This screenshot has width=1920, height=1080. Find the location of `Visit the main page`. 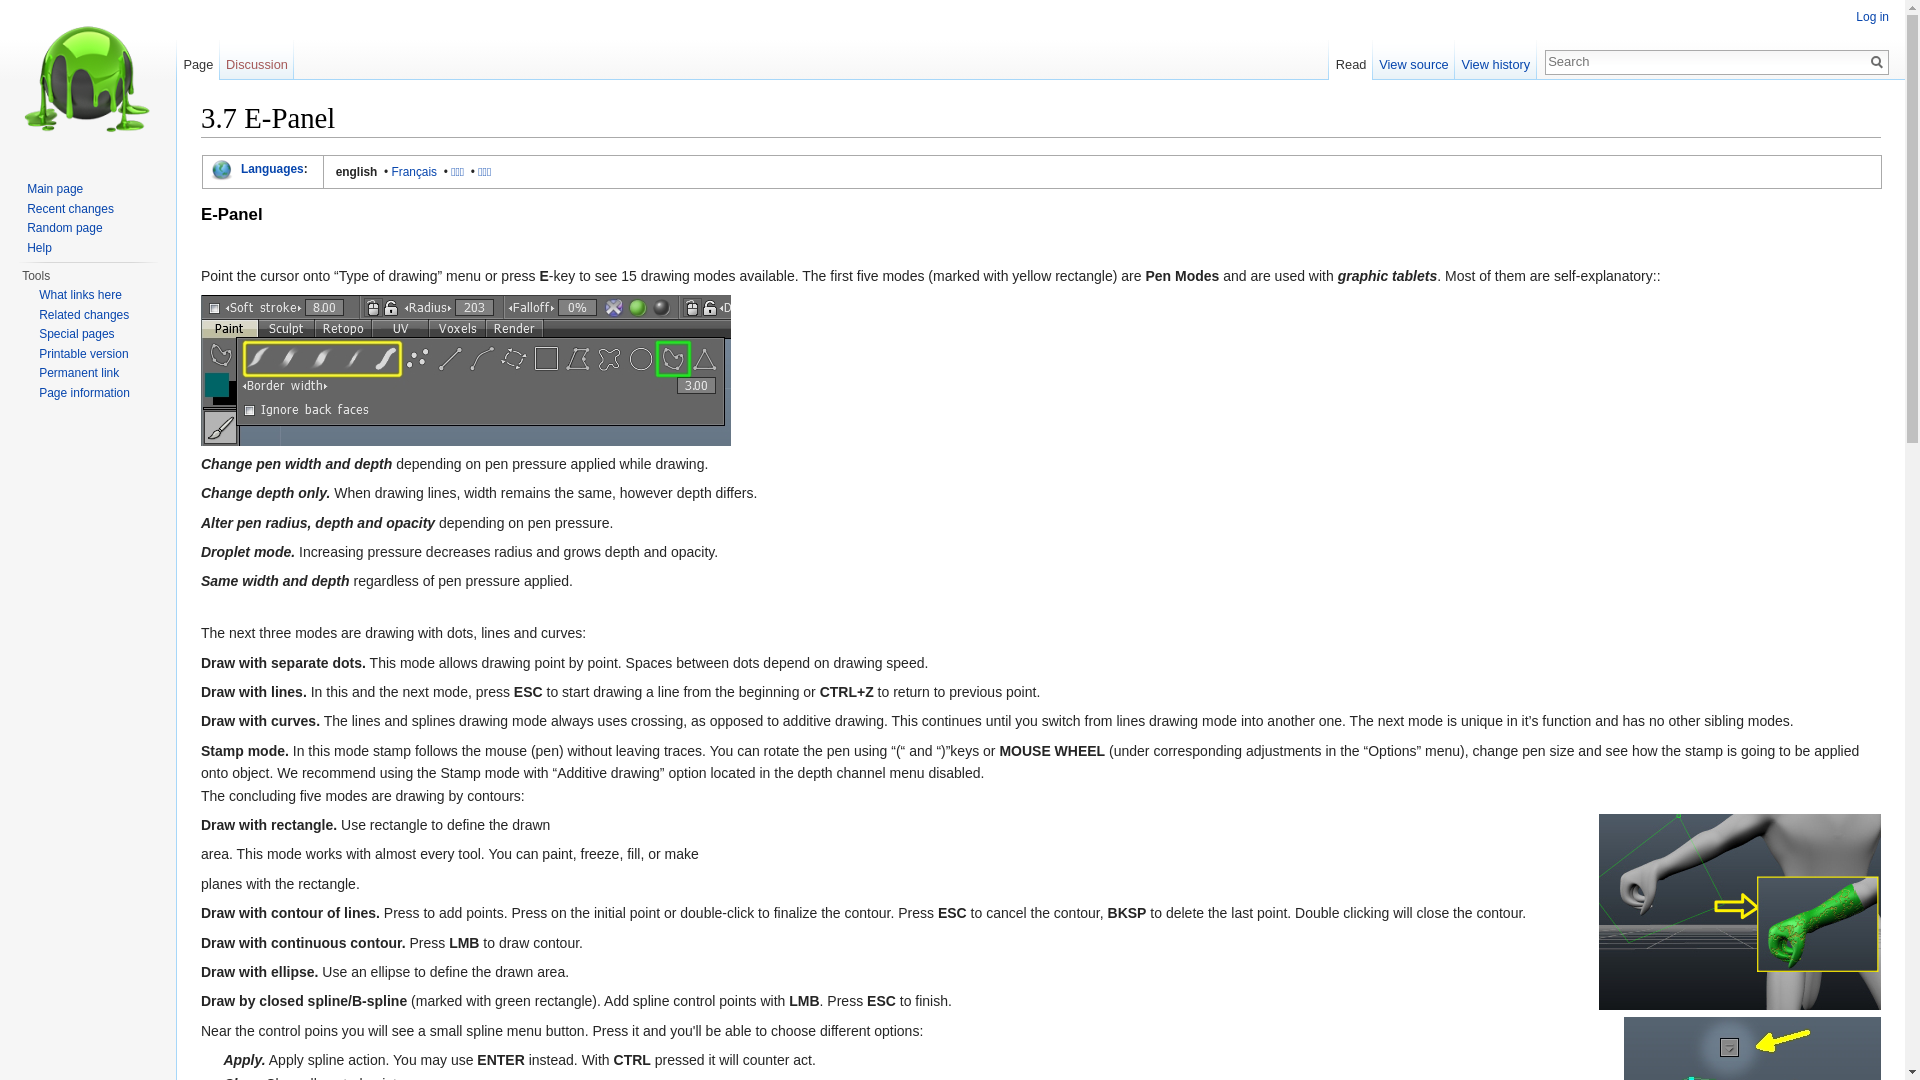

Visit the main page is located at coordinates (88, 80).